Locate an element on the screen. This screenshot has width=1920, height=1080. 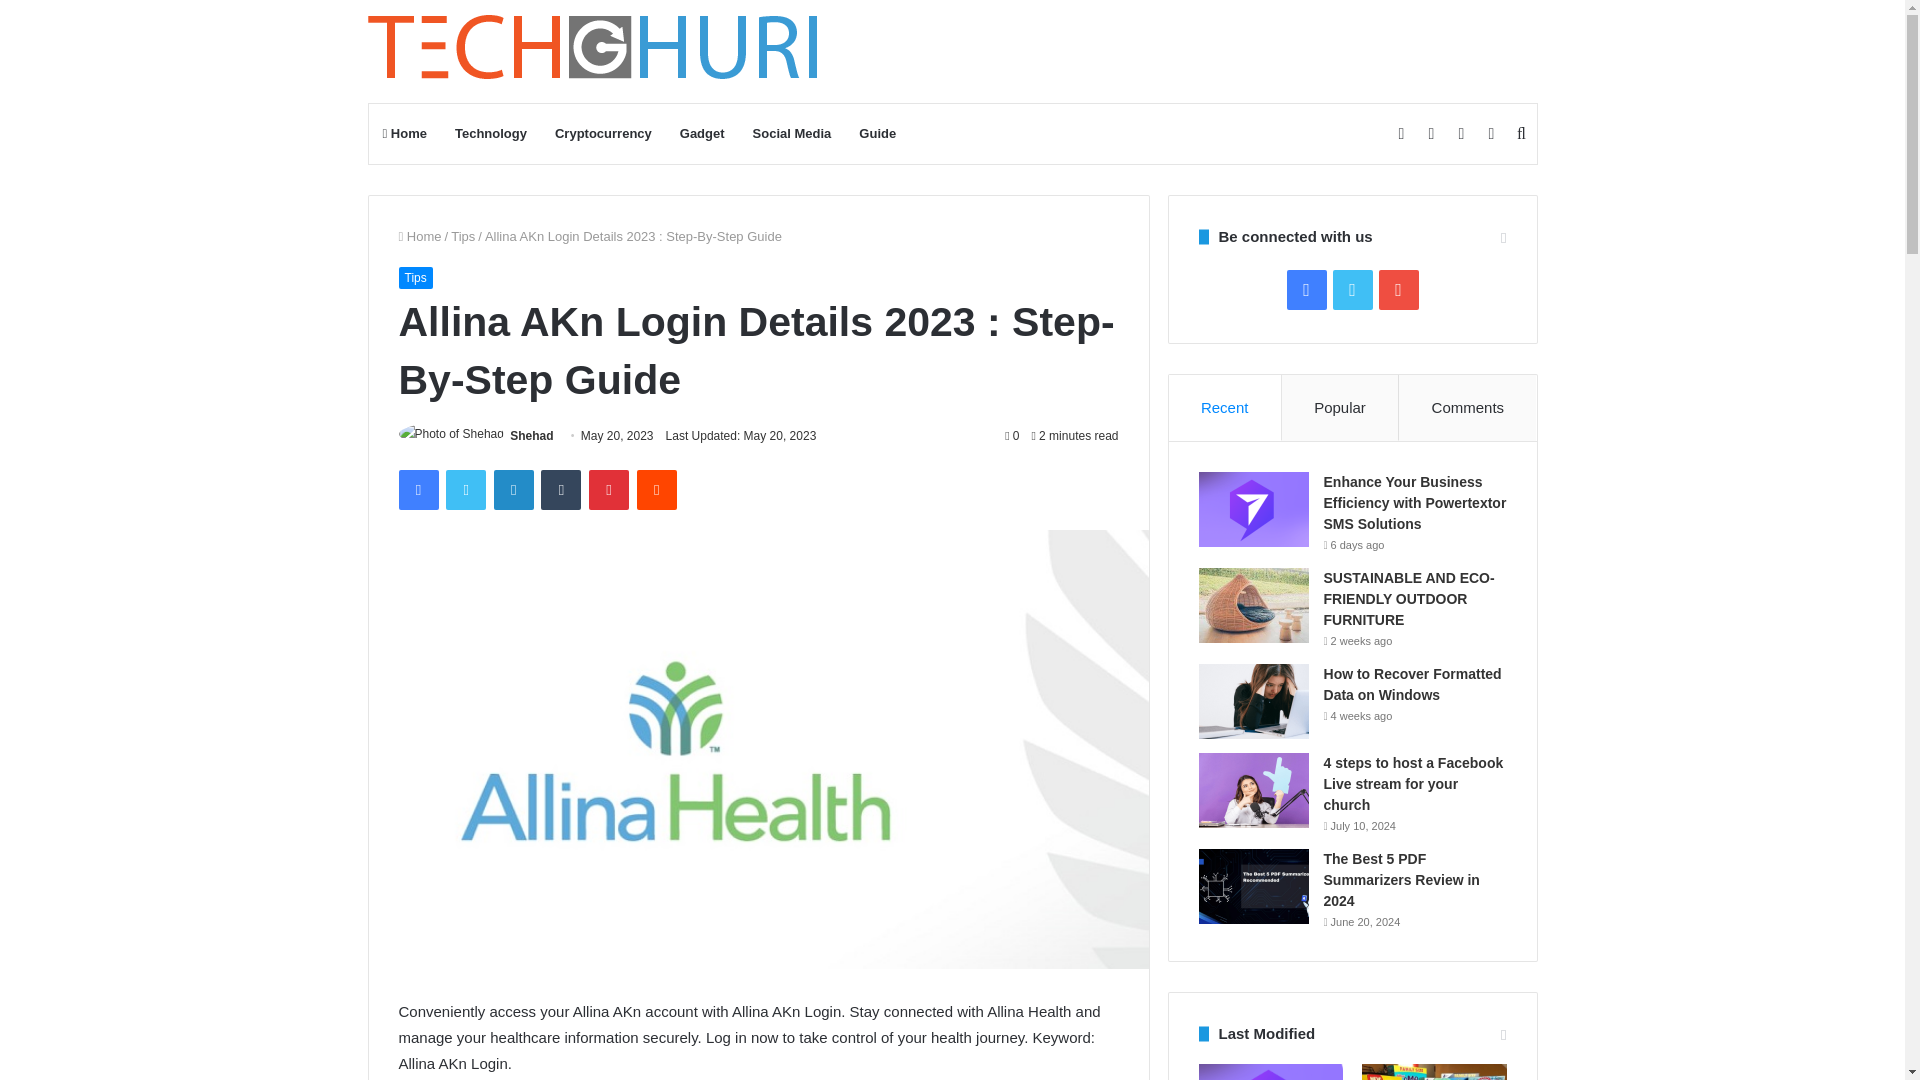
Twitter is located at coordinates (465, 489).